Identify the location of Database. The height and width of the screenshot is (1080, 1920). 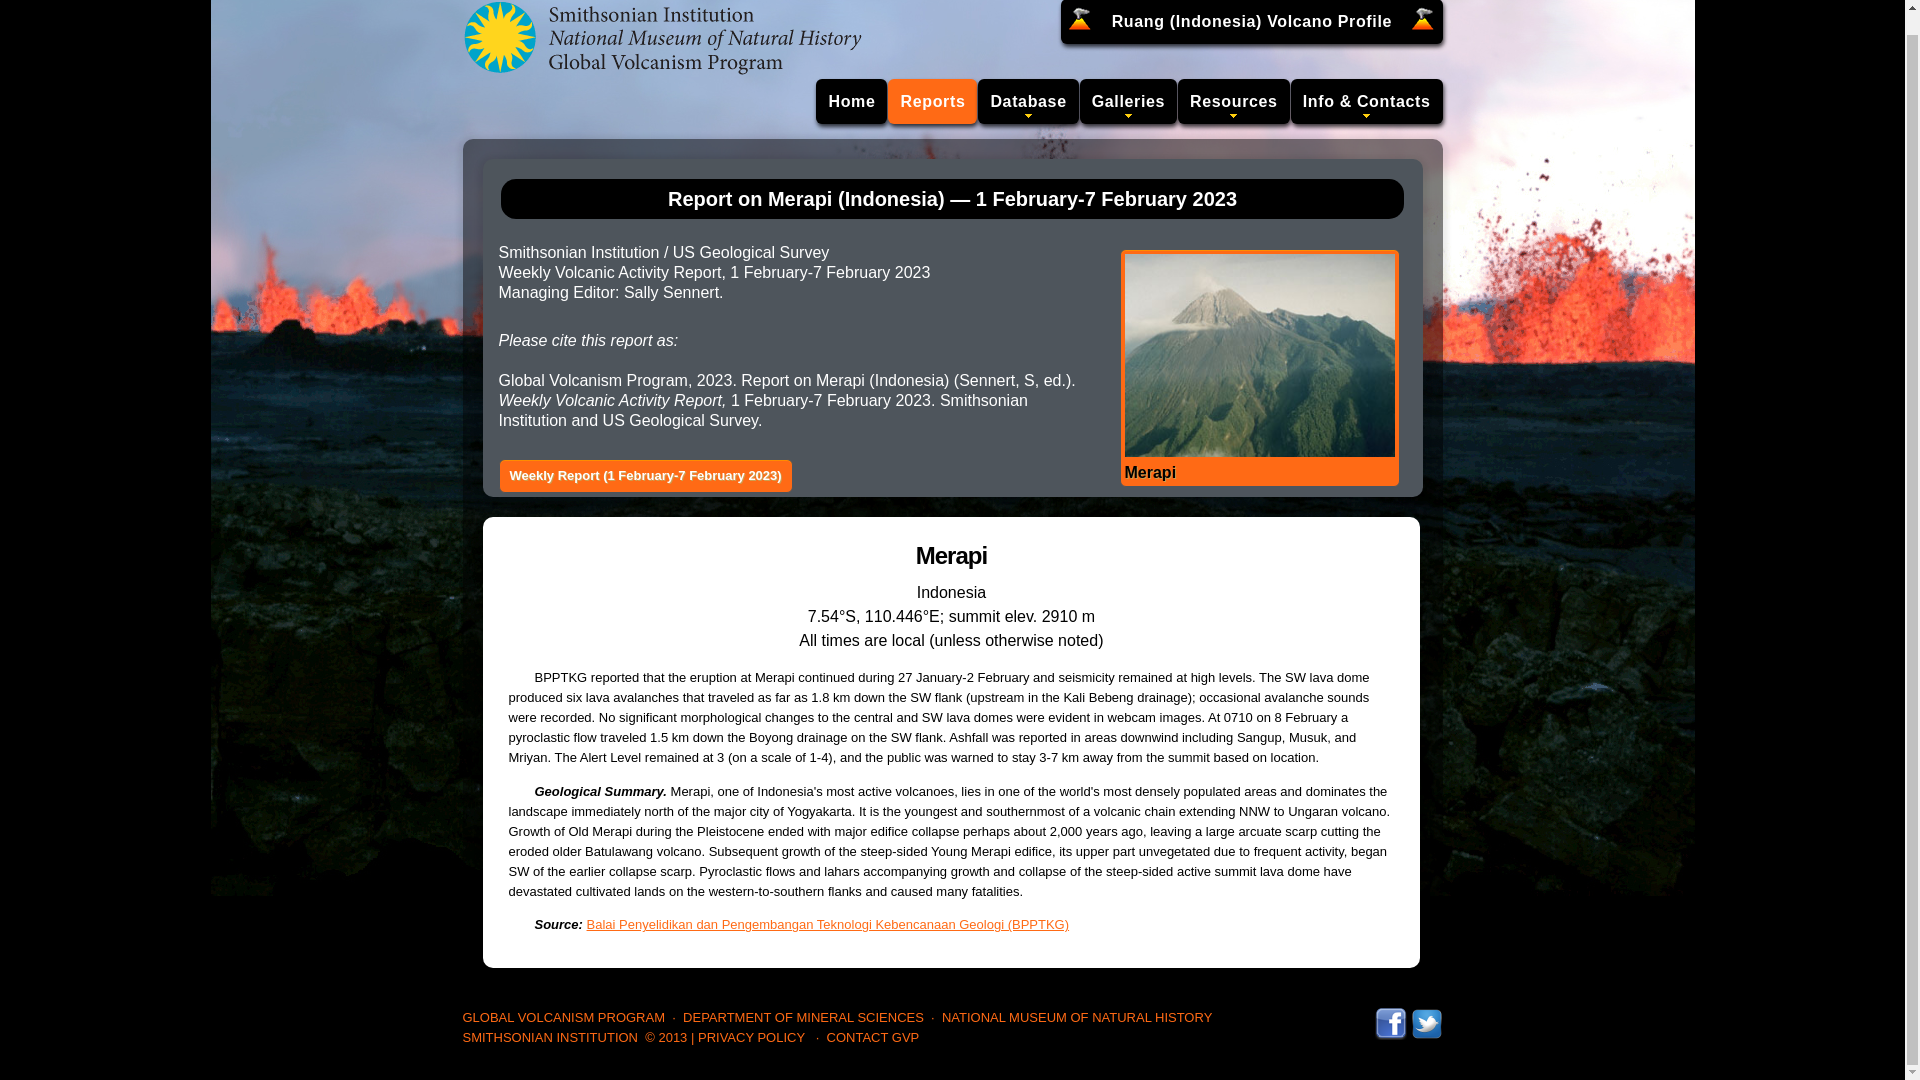
(1027, 101).